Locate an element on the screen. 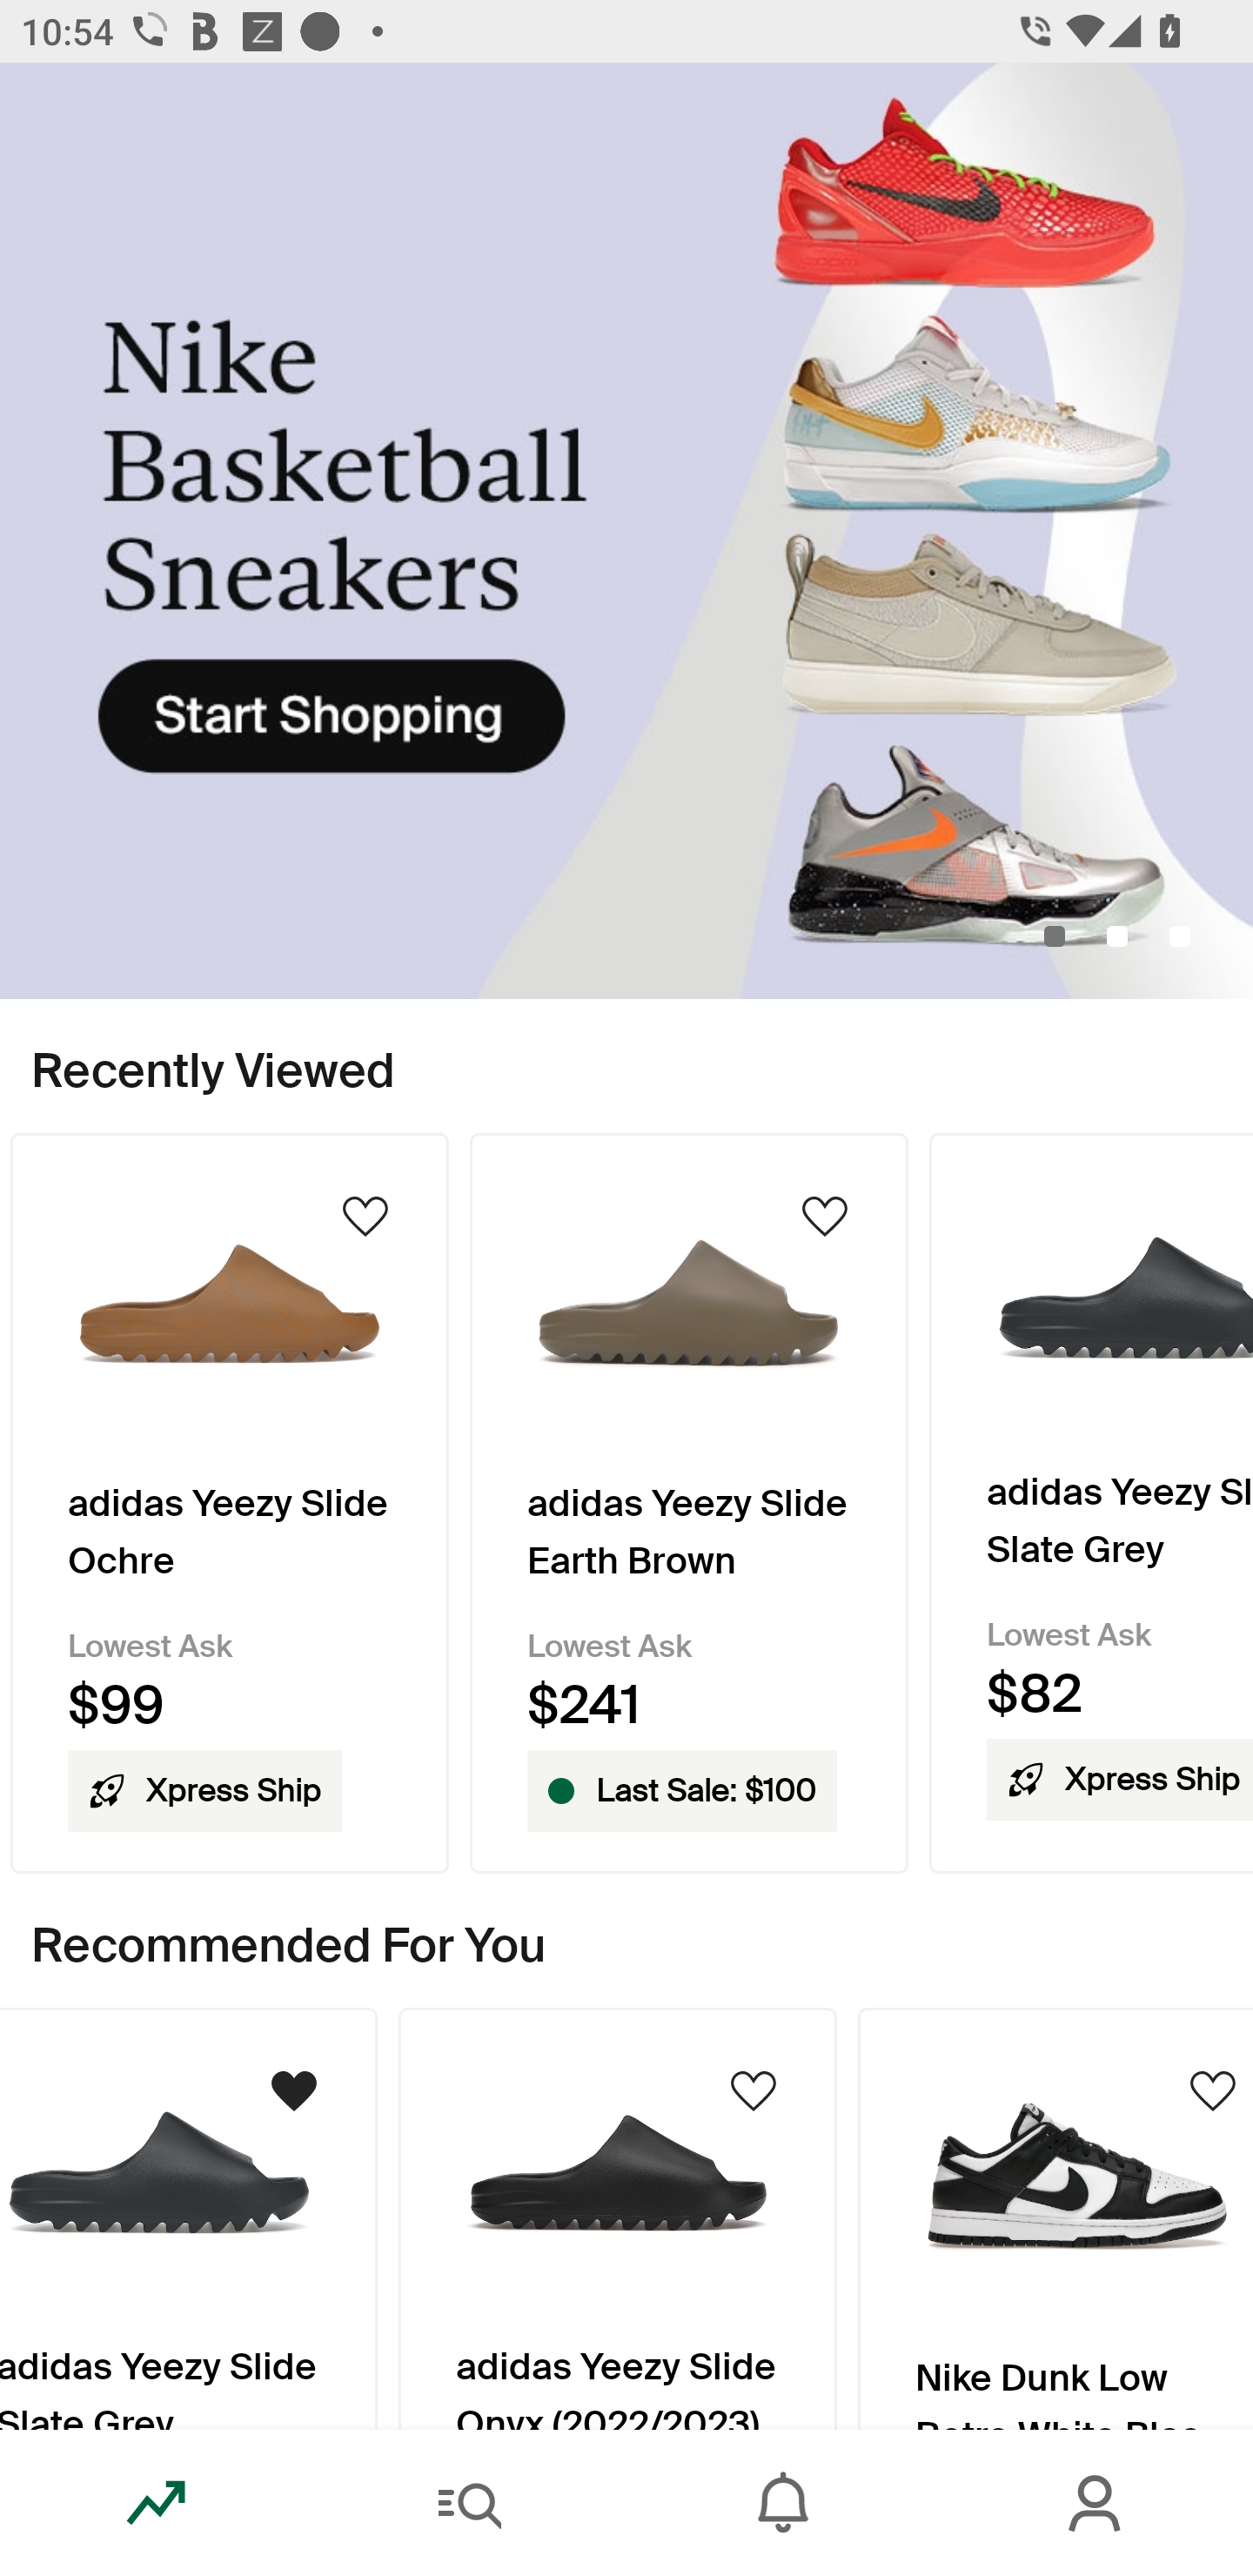  Product Image adidas Yeezy Slide Onyx (2022/2023) is located at coordinates (617, 2217).